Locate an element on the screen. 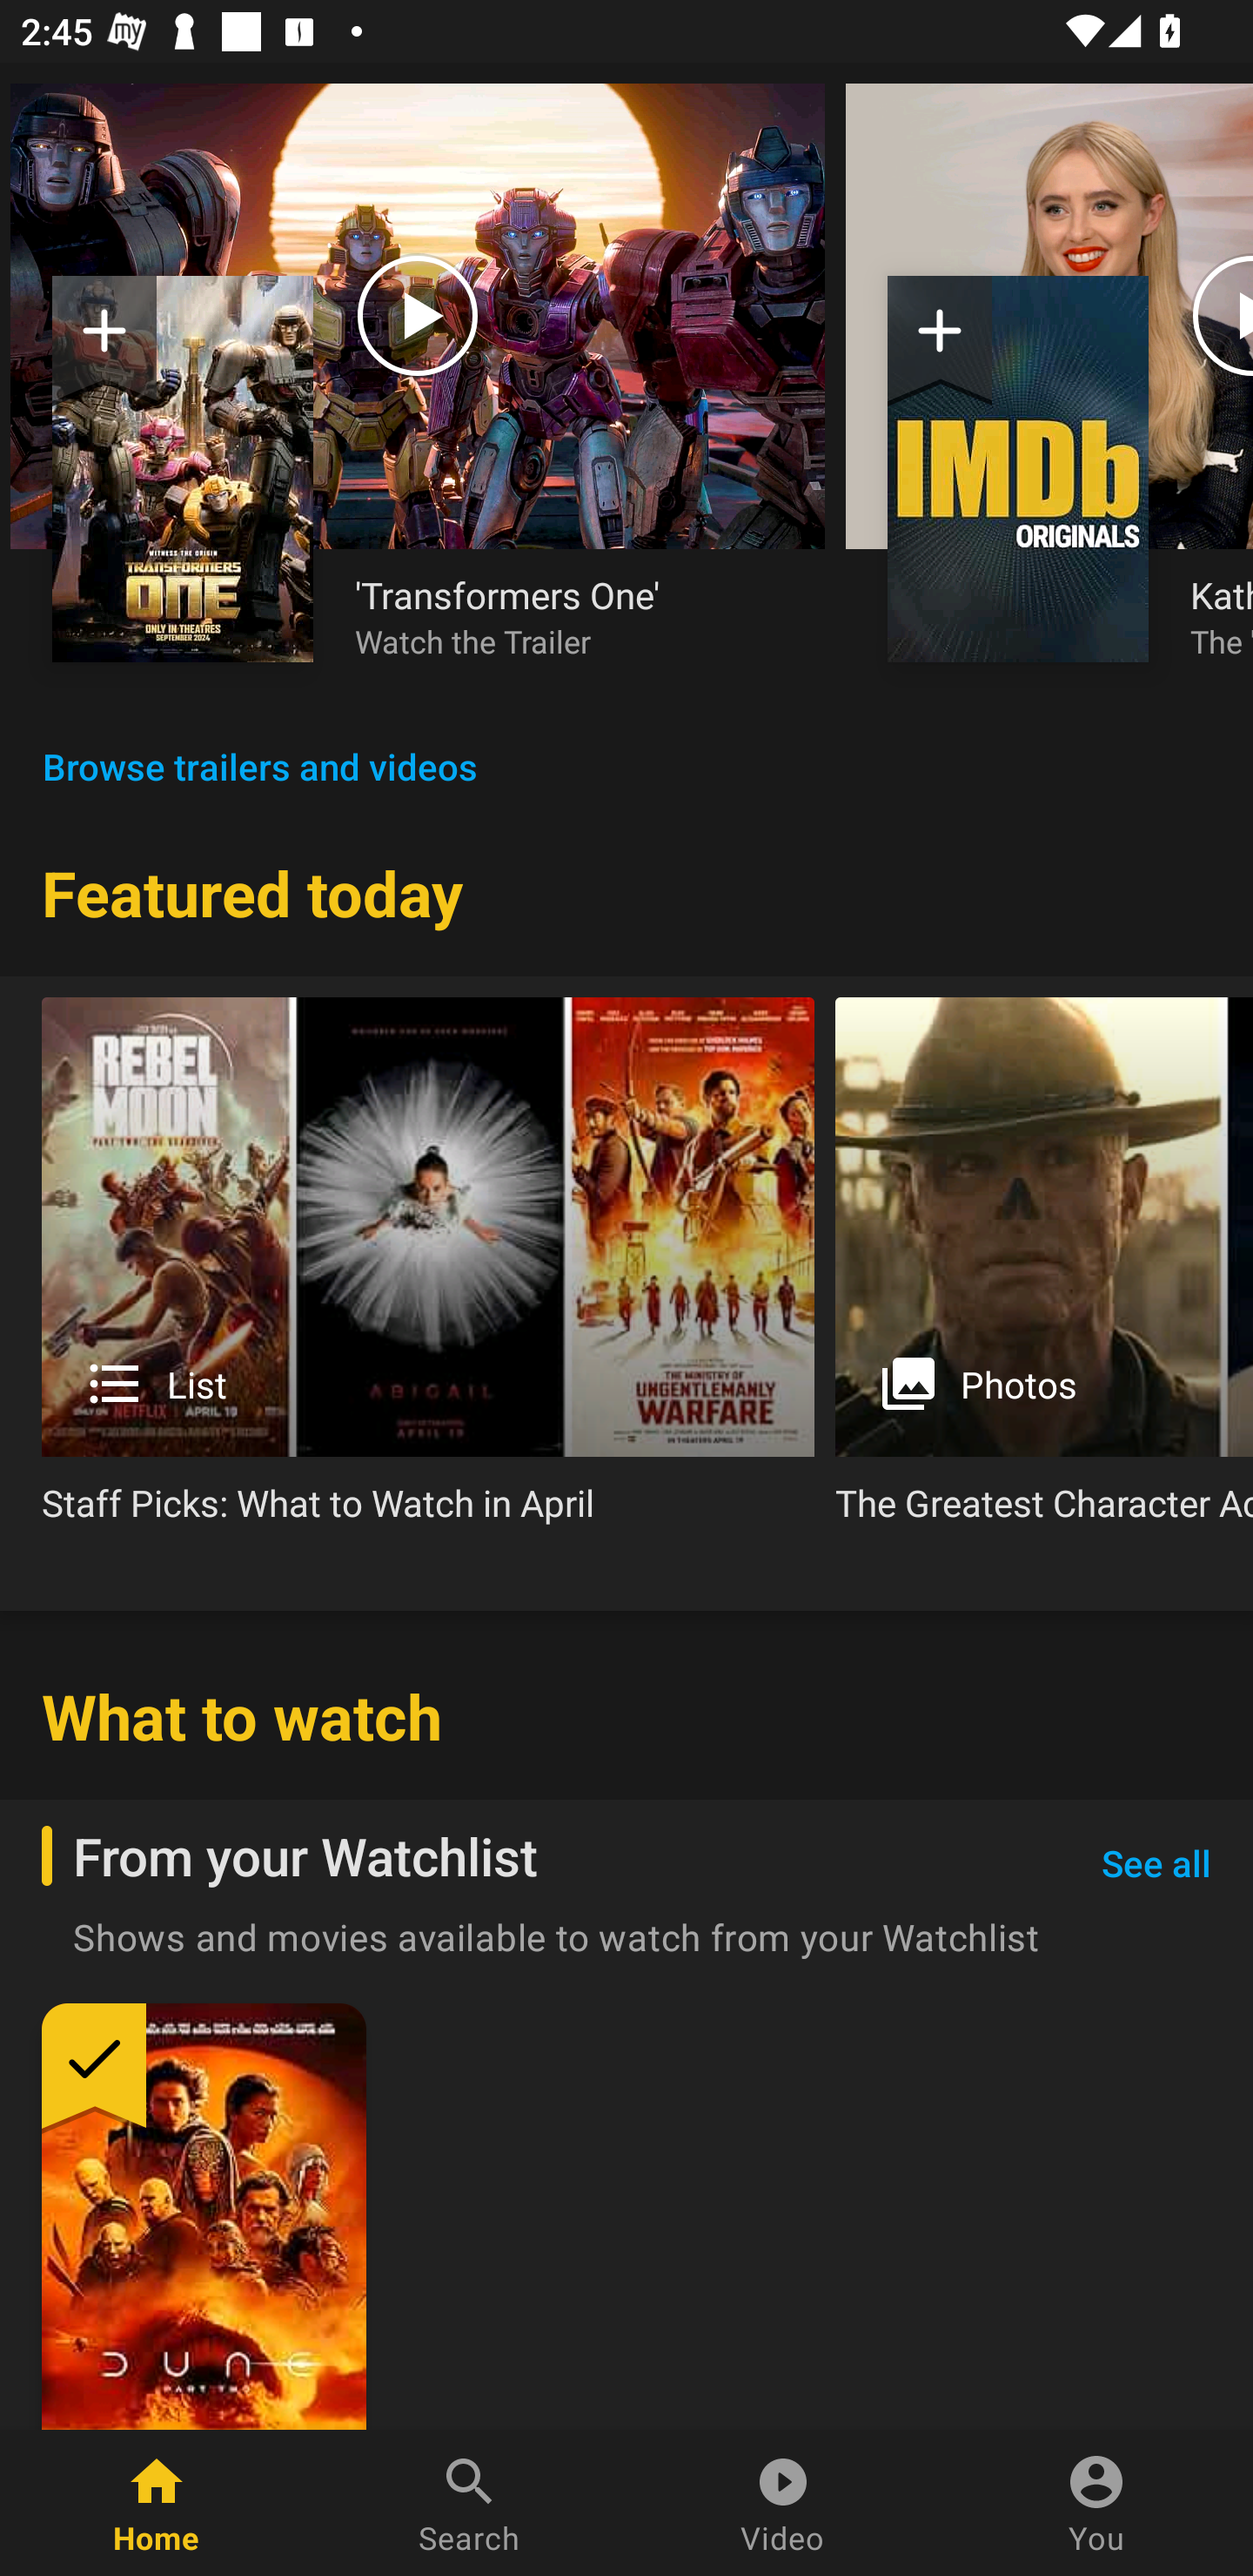 This screenshot has width=1253, height=2576. Not in watchlist is located at coordinates (940, 341).